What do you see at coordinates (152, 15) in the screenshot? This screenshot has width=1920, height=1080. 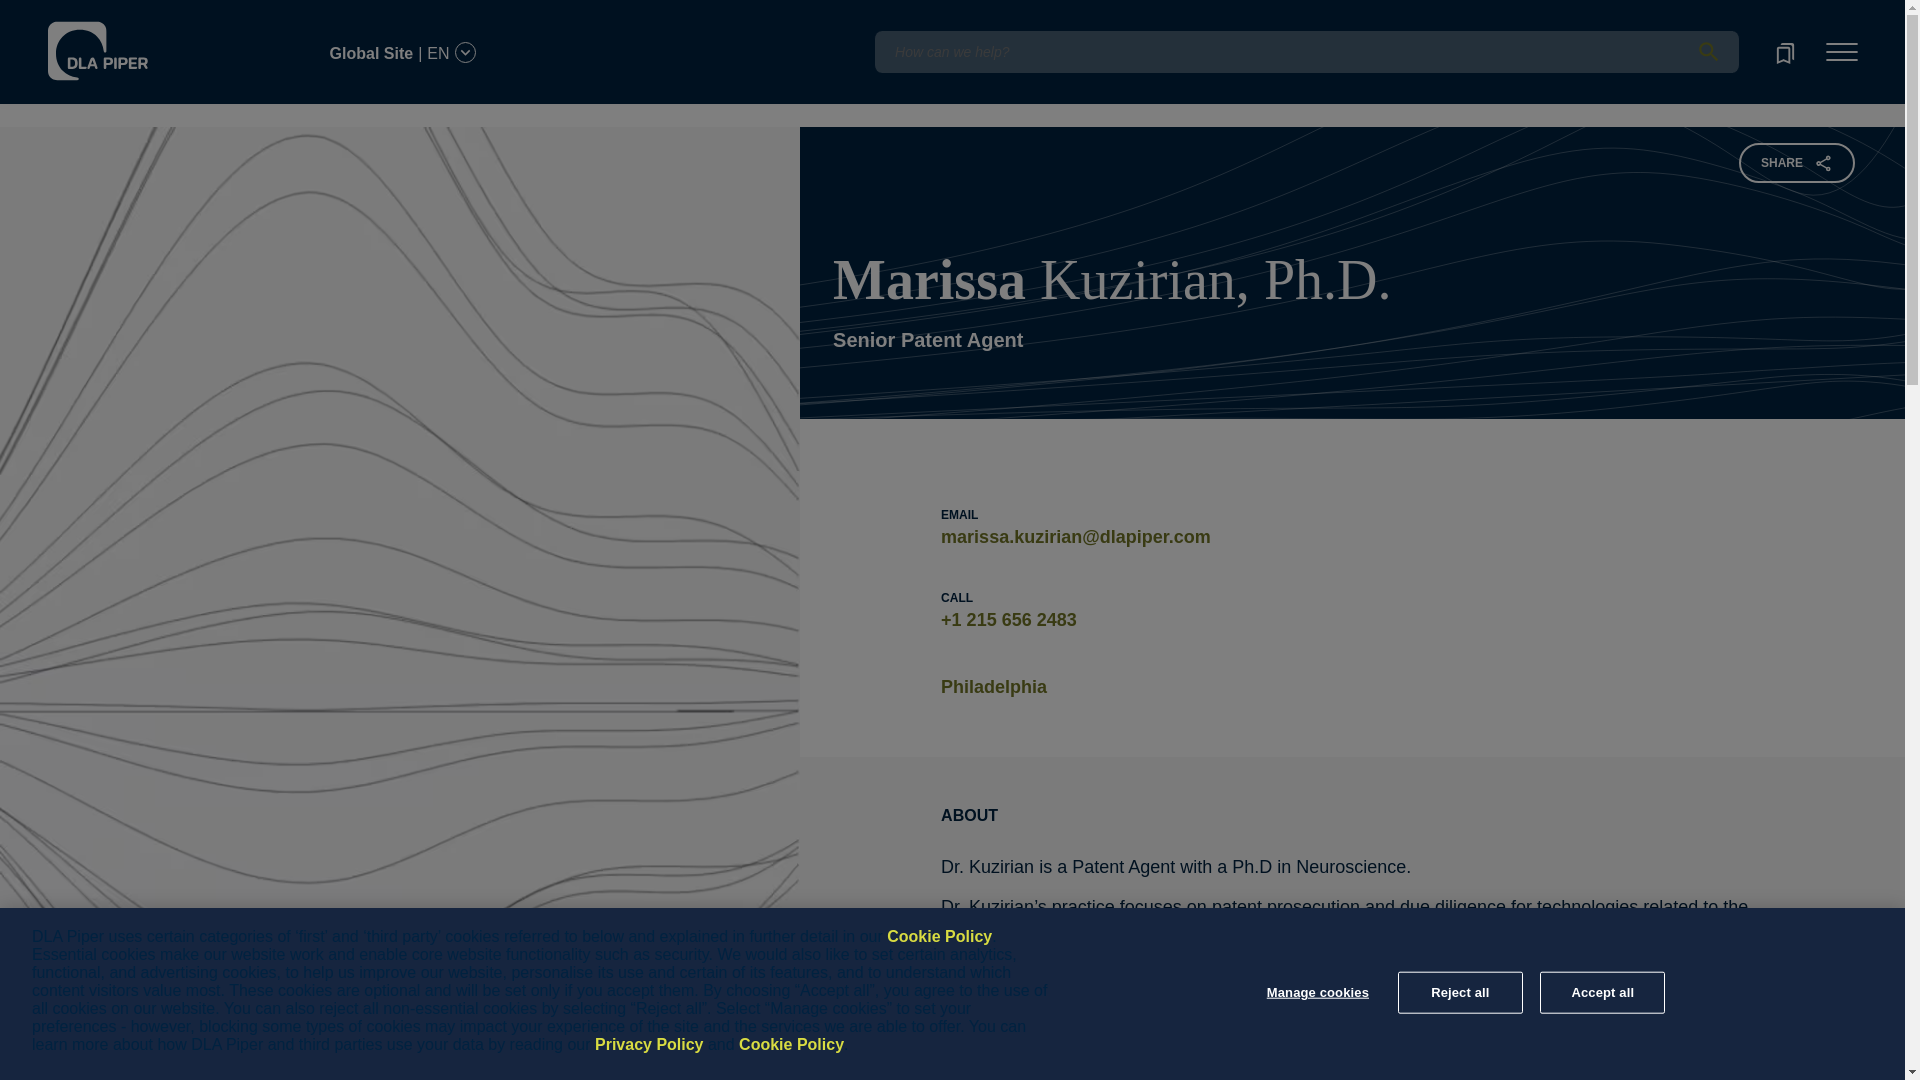 I see `English` at bounding box center [152, 15].